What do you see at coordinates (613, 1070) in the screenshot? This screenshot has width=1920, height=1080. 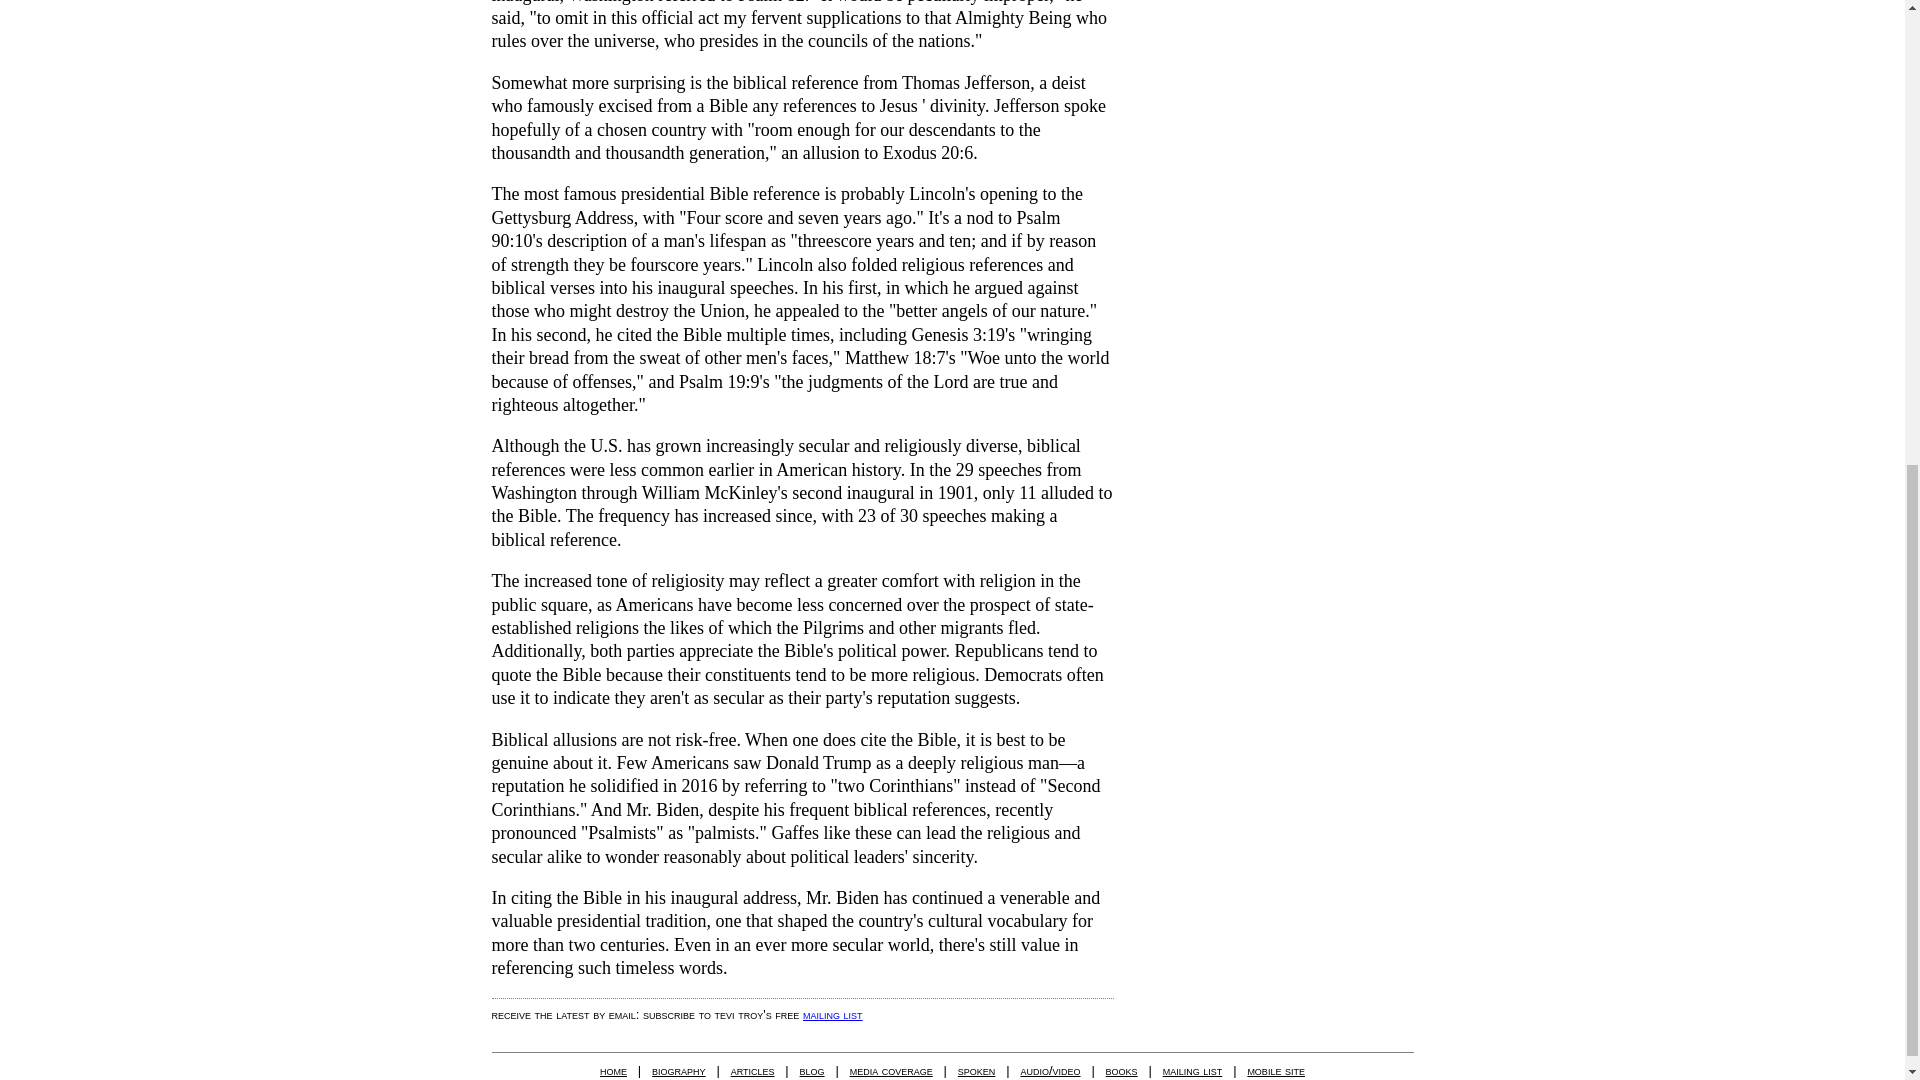 I see `home` at bounding box center [613, 1070].